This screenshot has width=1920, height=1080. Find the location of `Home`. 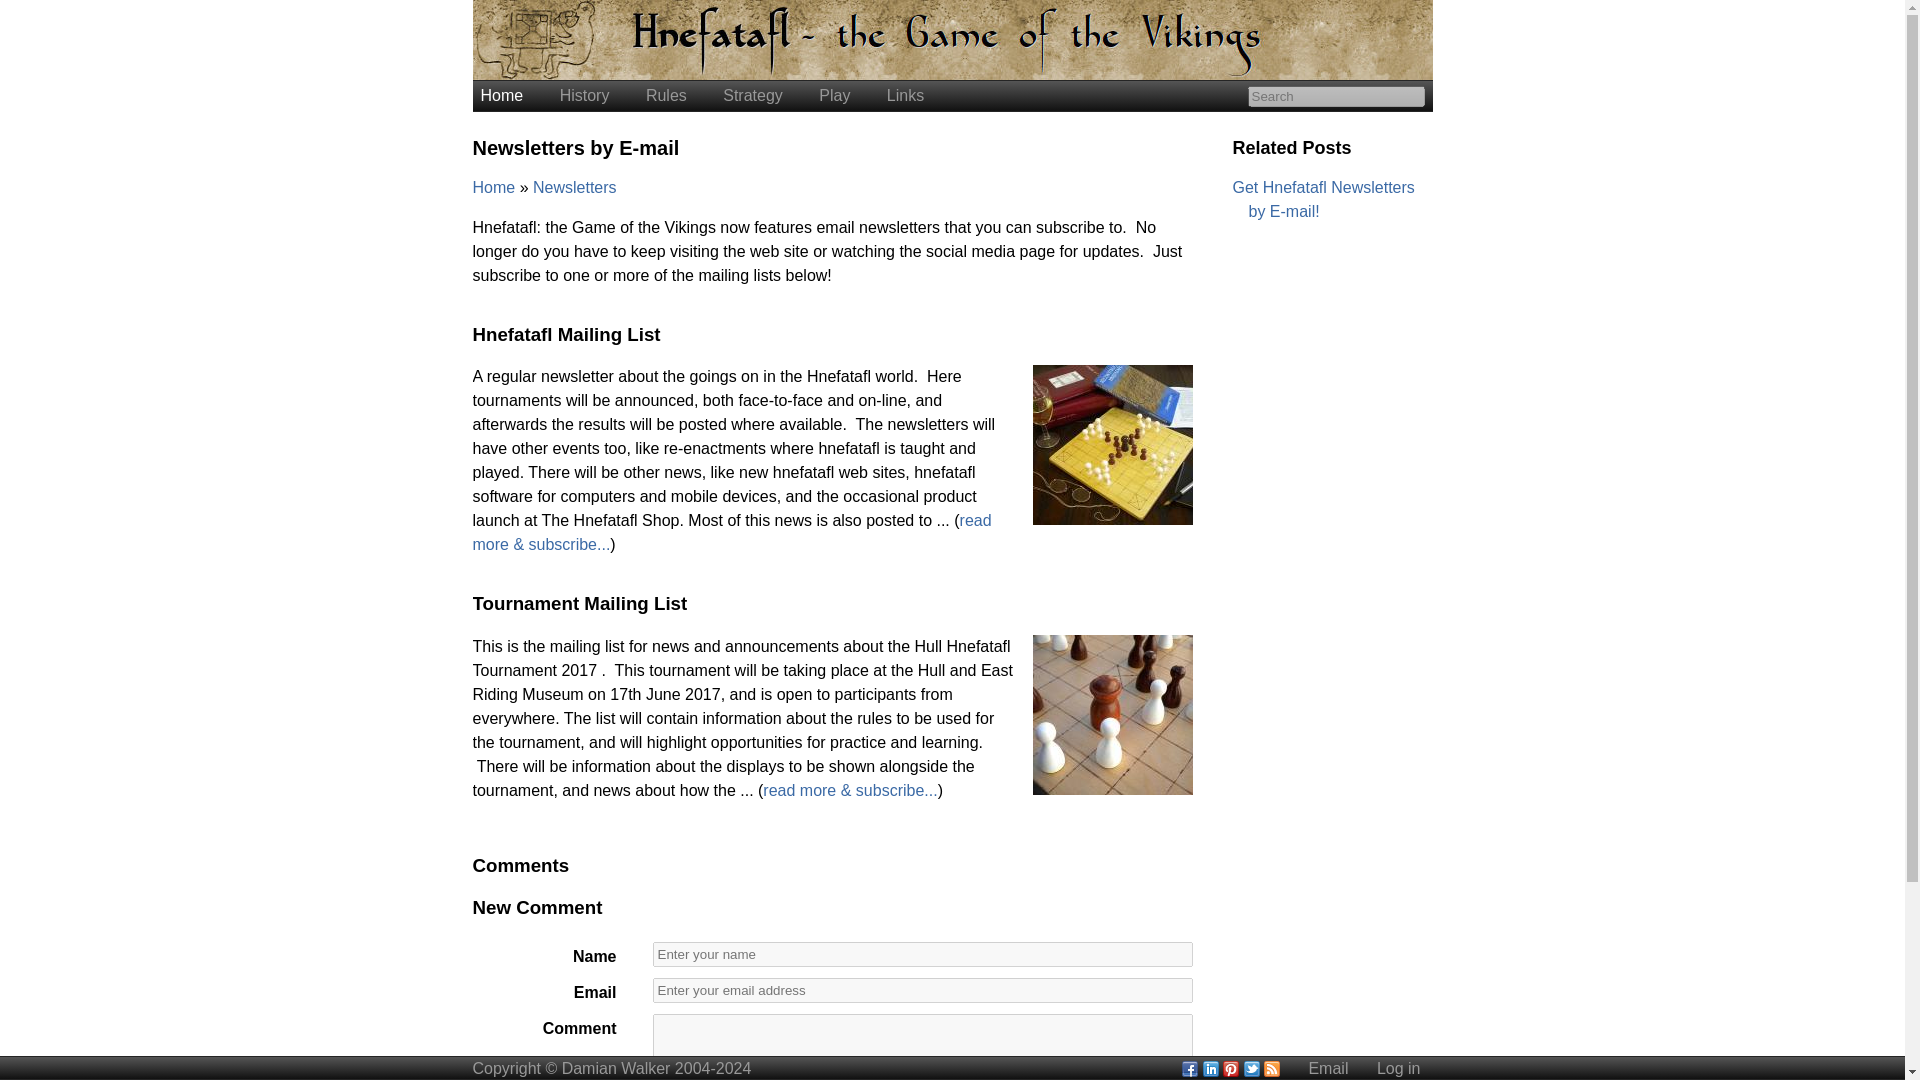

Home is located at coordinates (495, 187).